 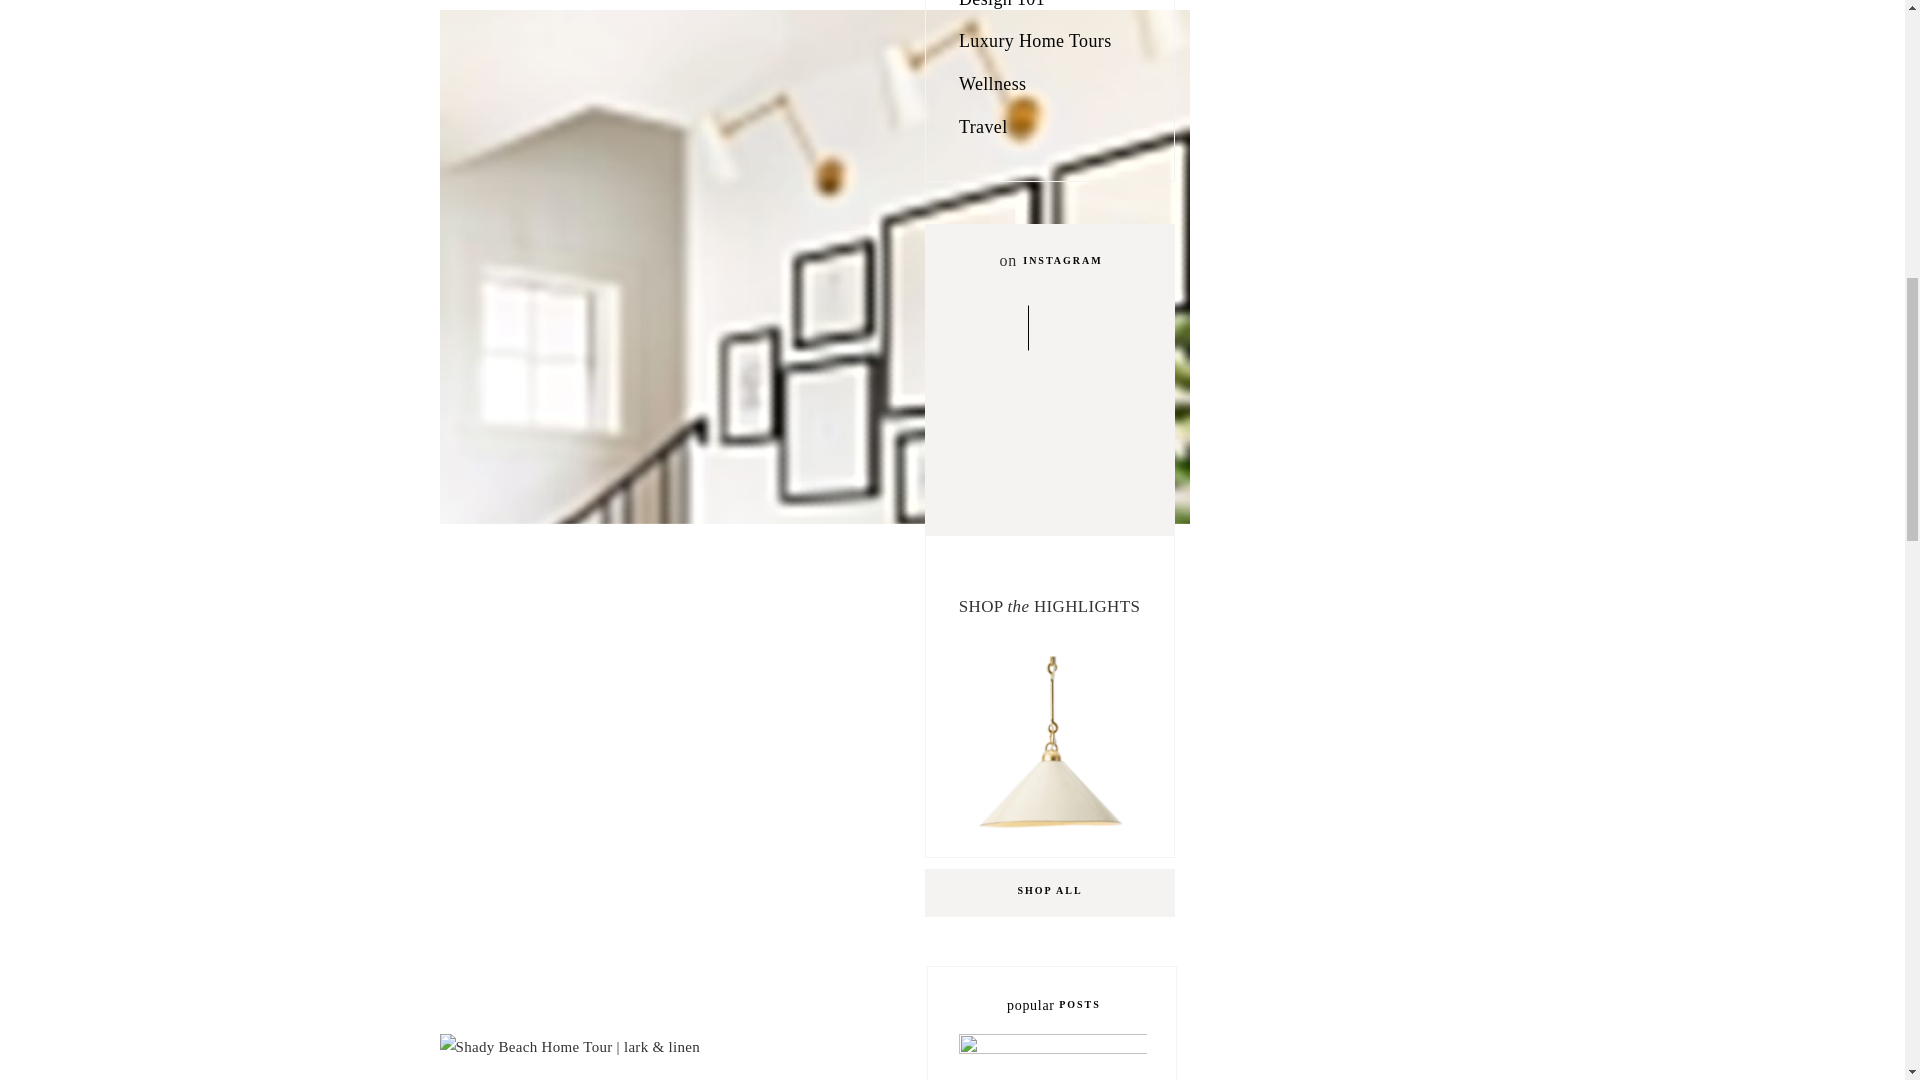 I want to click on Design 101, so click(x=1040, y=10).